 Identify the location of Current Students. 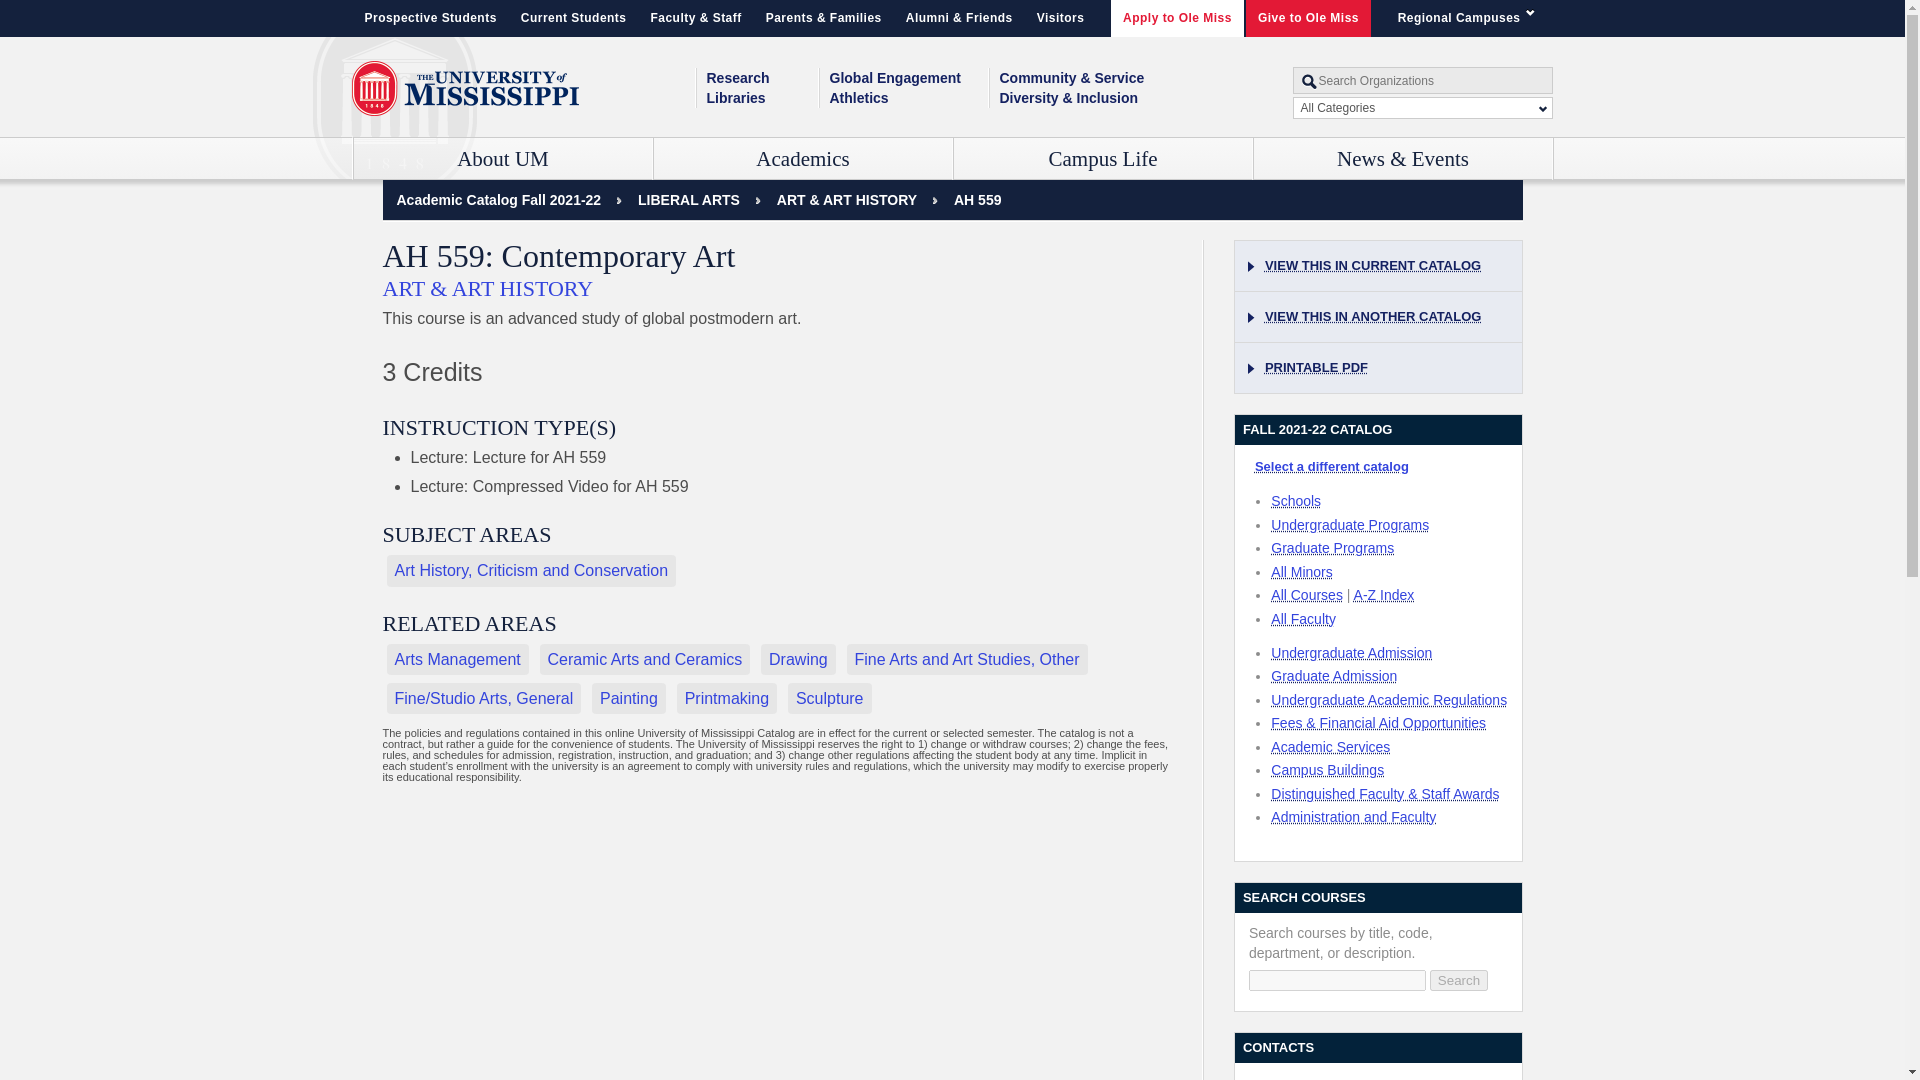
(574, 18).